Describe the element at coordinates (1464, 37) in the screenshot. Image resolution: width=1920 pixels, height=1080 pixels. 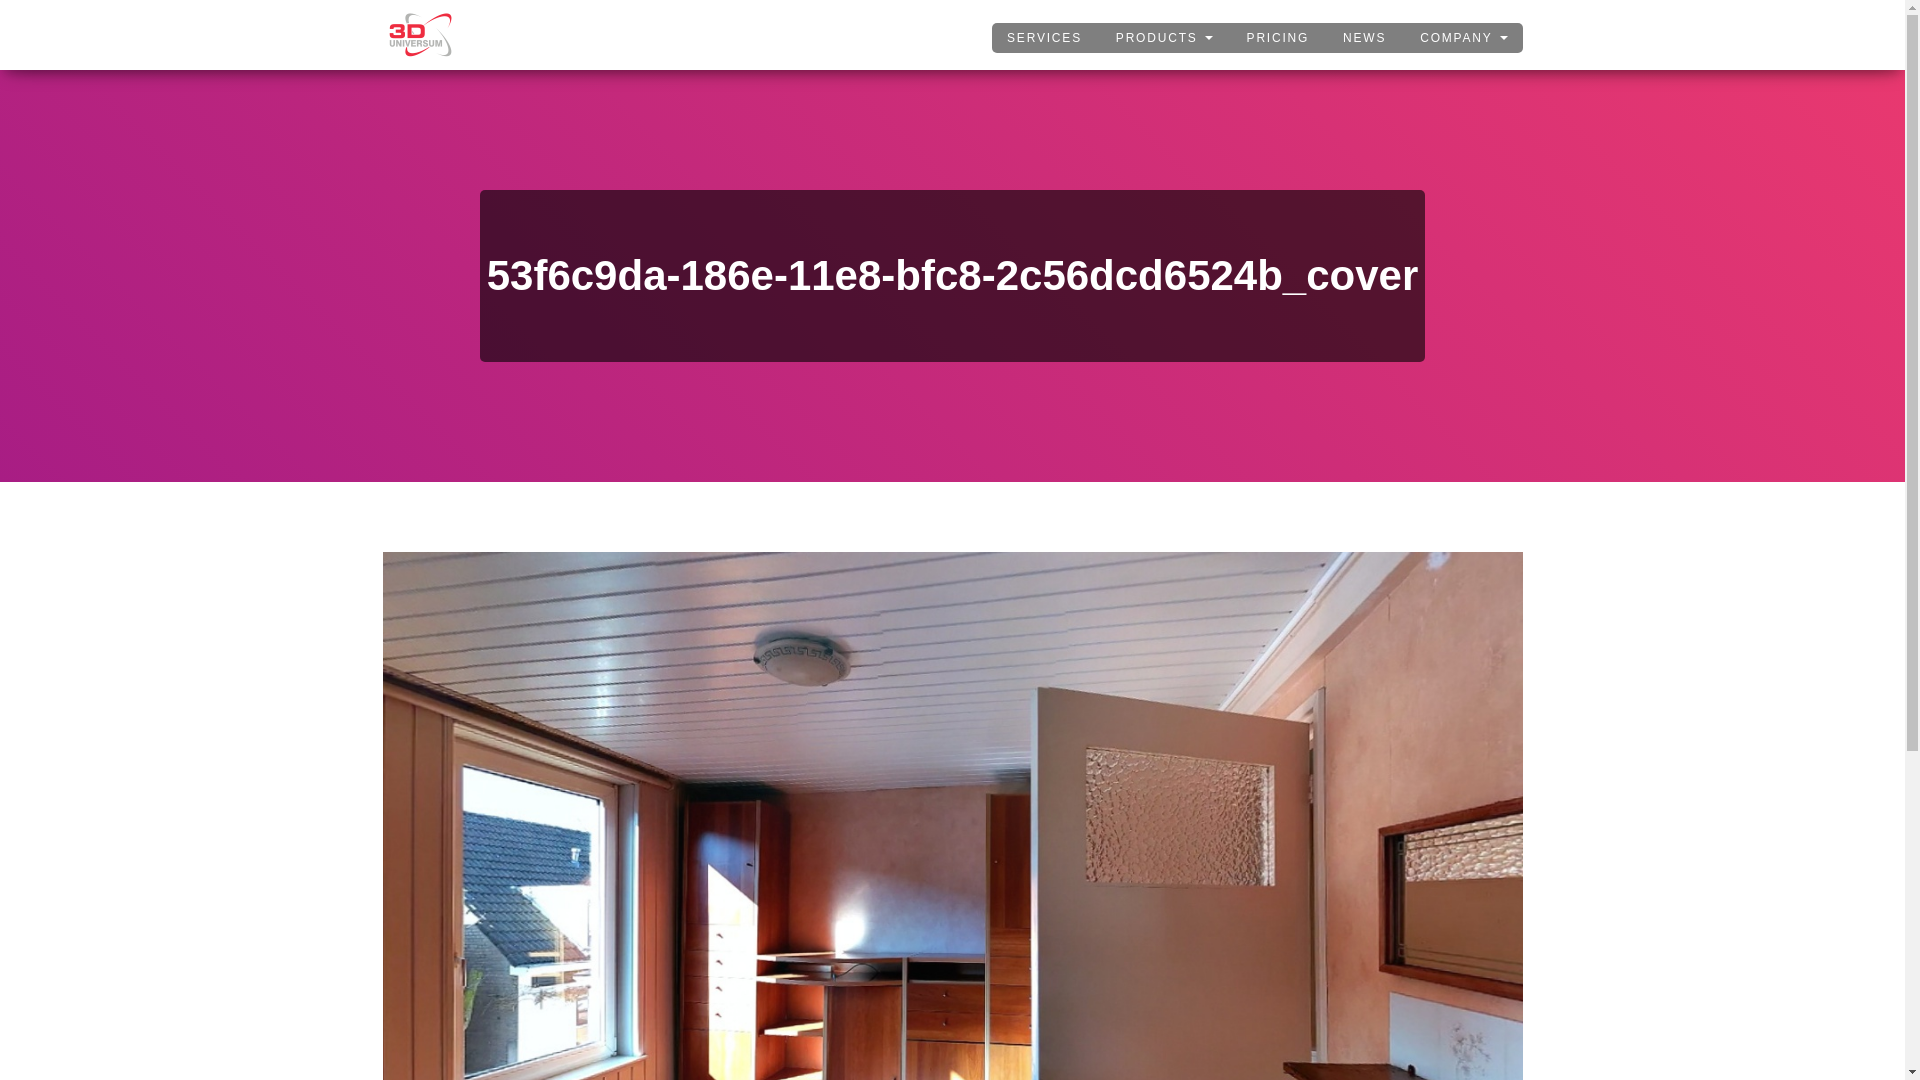
I see `COMPANY` at that location.